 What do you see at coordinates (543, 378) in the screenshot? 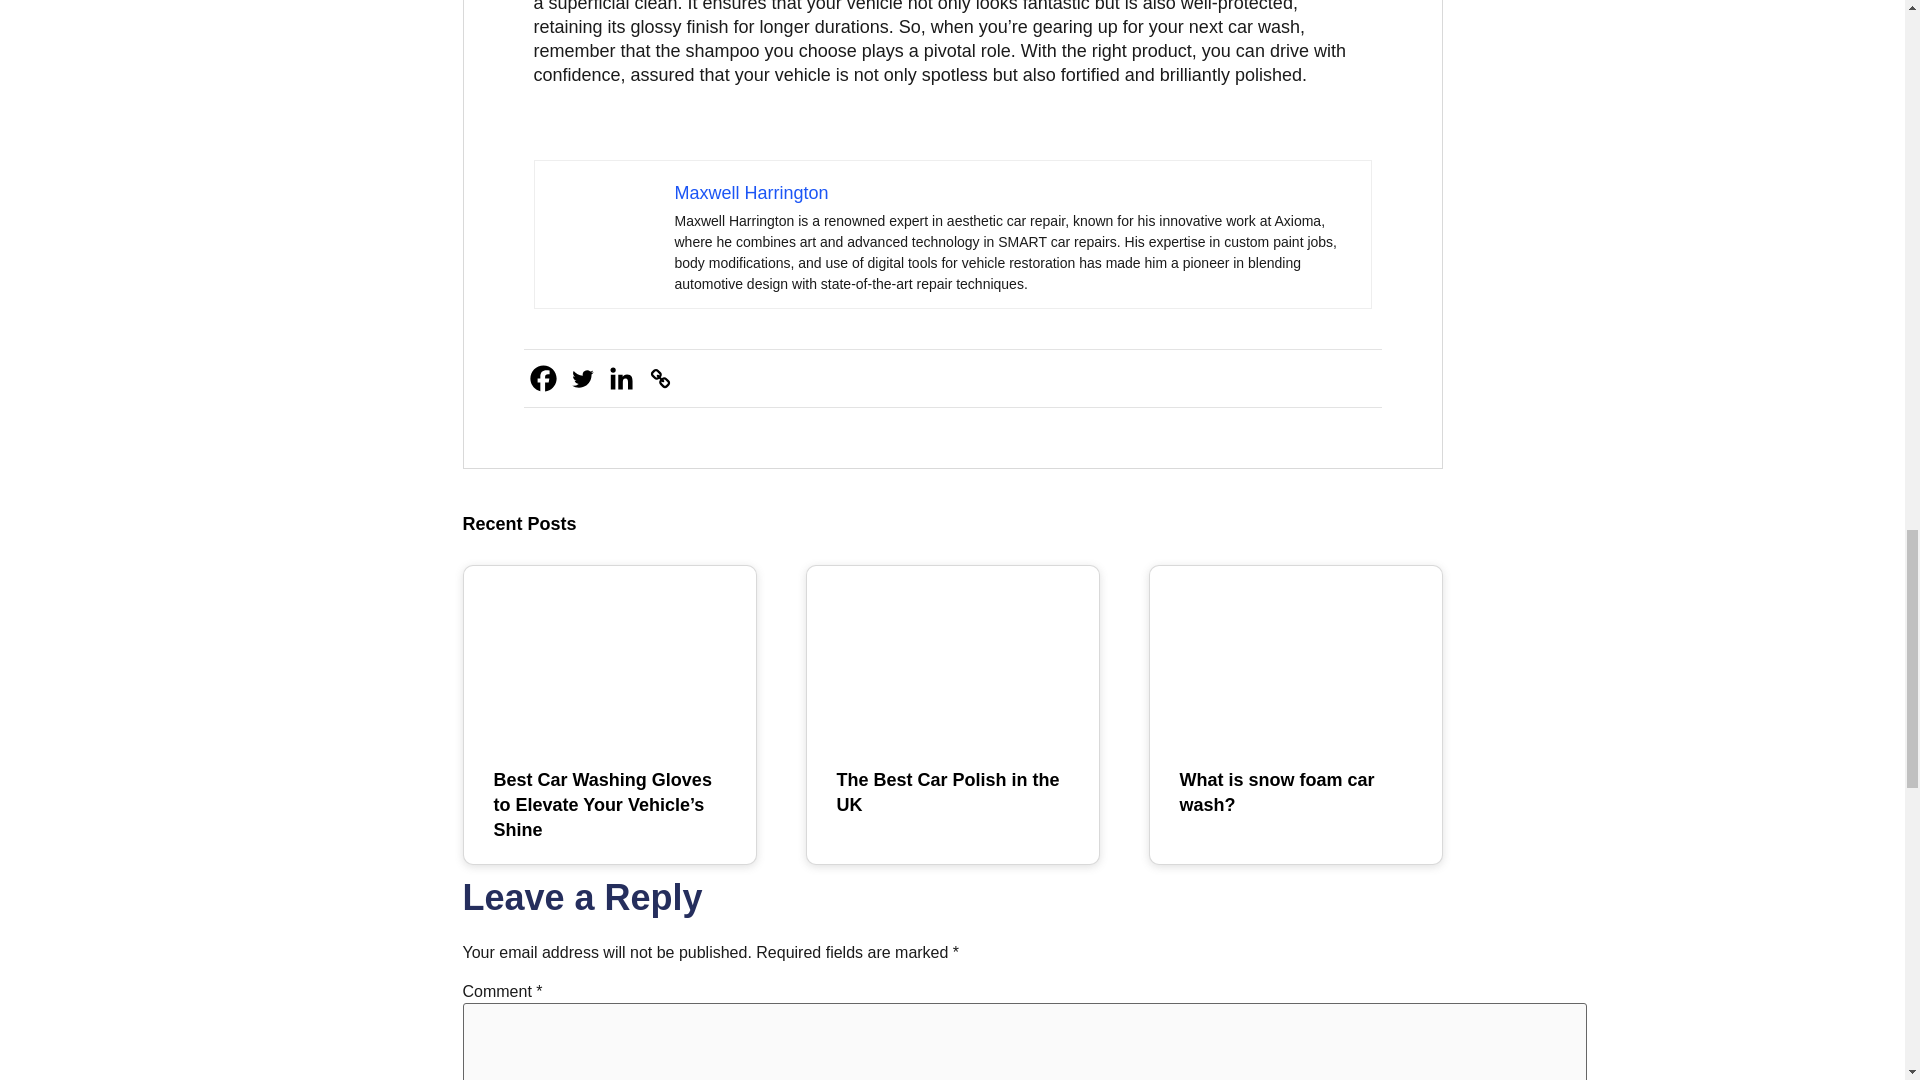
I see `Facebook` at bounding box center [543, 378].